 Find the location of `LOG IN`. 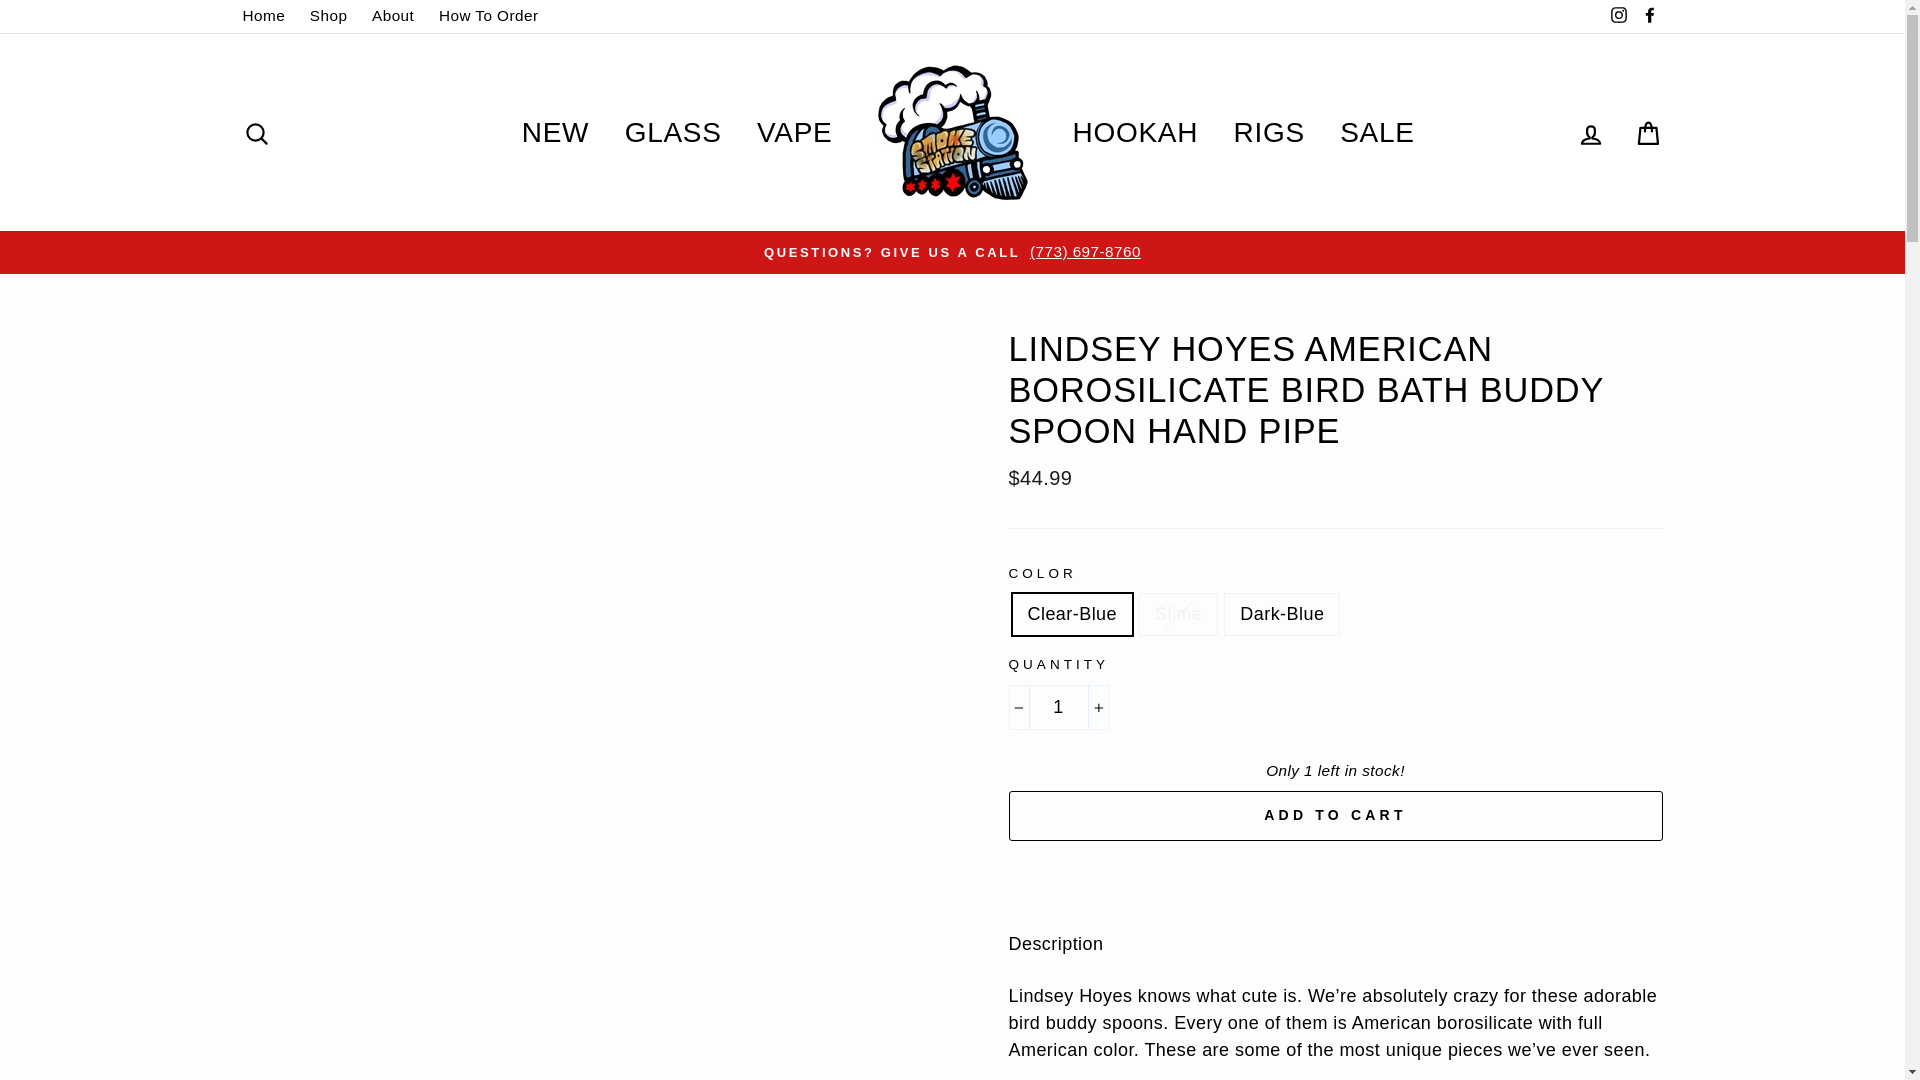

LOG IN is located at coordinates (1590, 132).